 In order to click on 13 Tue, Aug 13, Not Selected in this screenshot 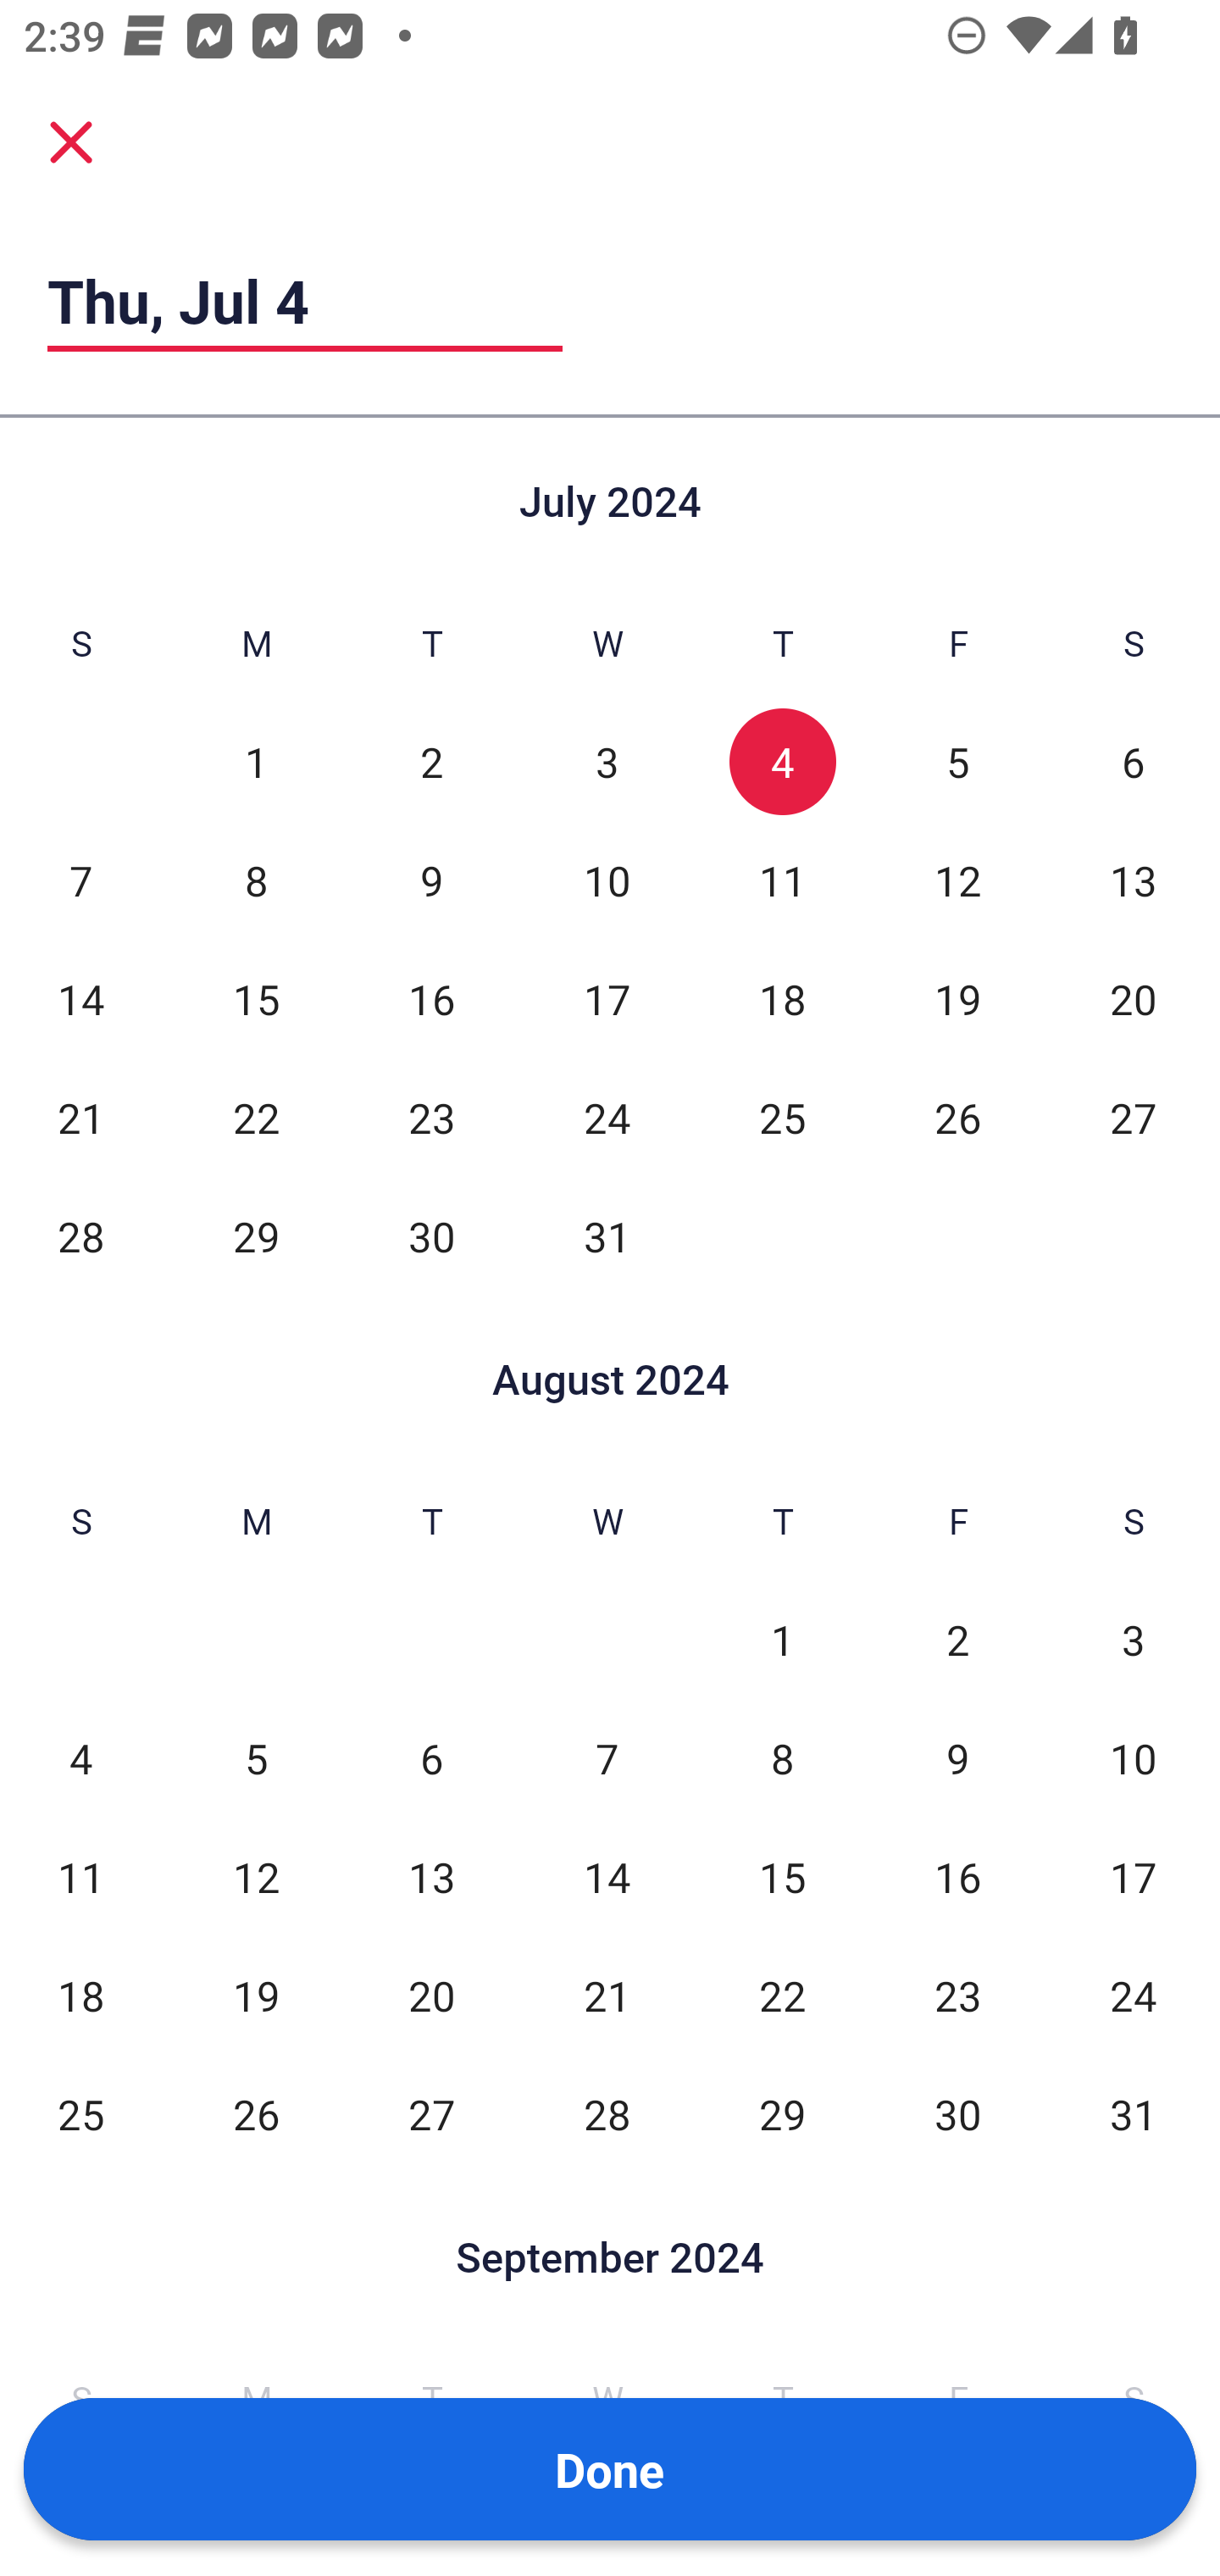, I will do `click(432, 1878)`.